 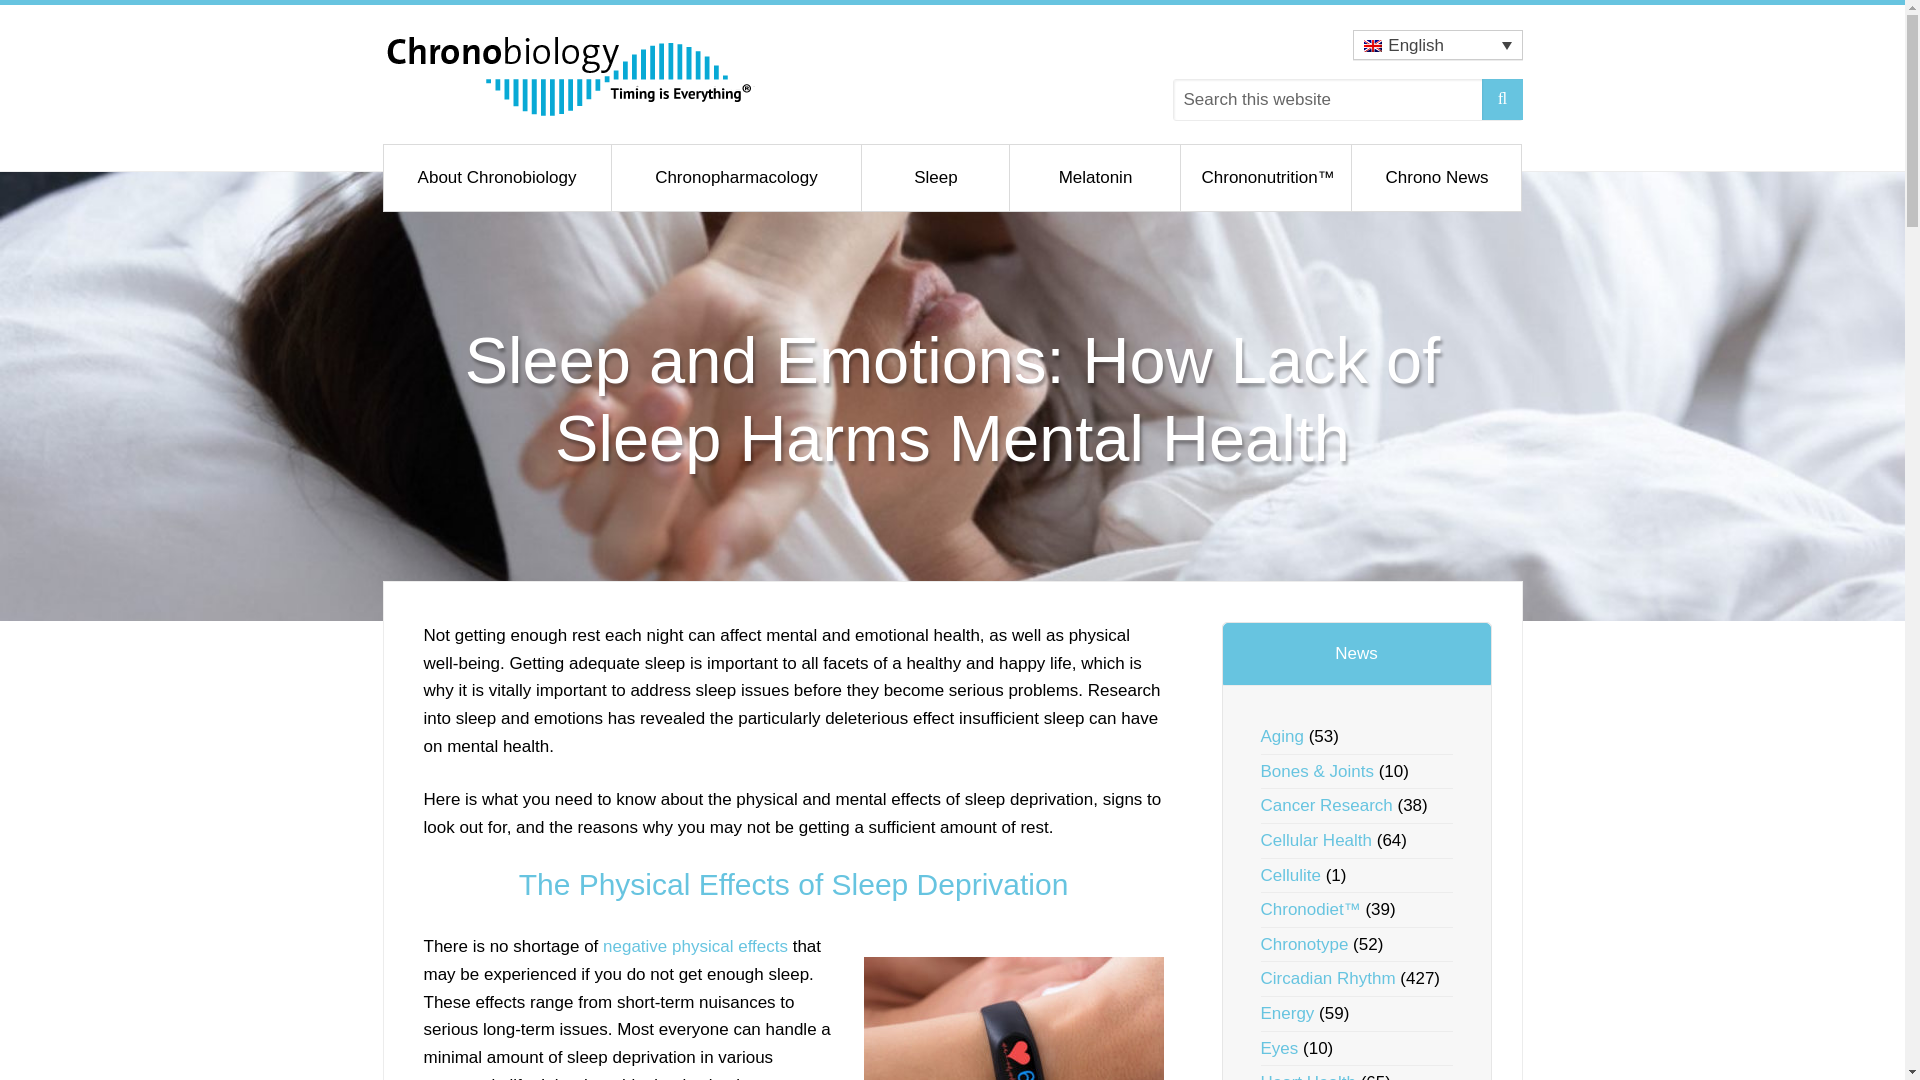 I want to click on Chronopharmacology, so click(x=737, y=177).